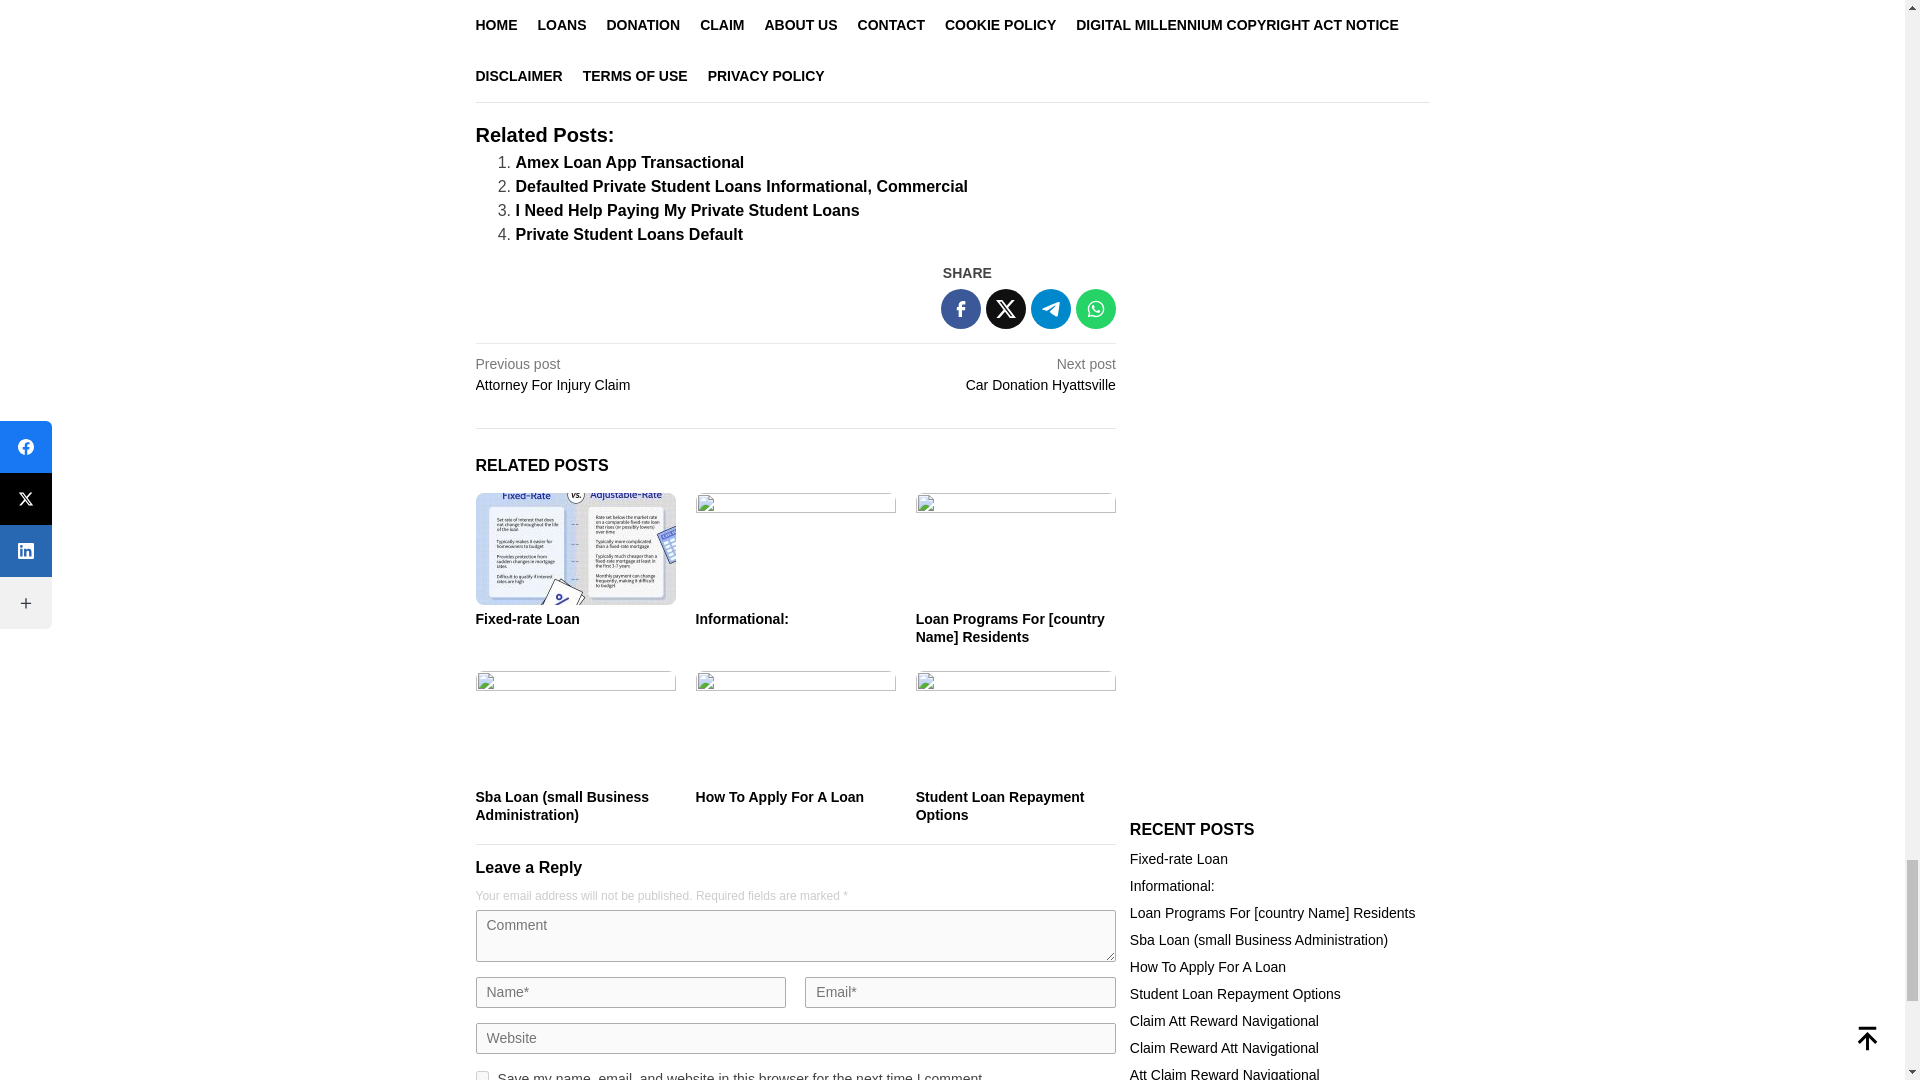 The image size is (1920, 1080). I want to click on Facebook, so click(530, 68).